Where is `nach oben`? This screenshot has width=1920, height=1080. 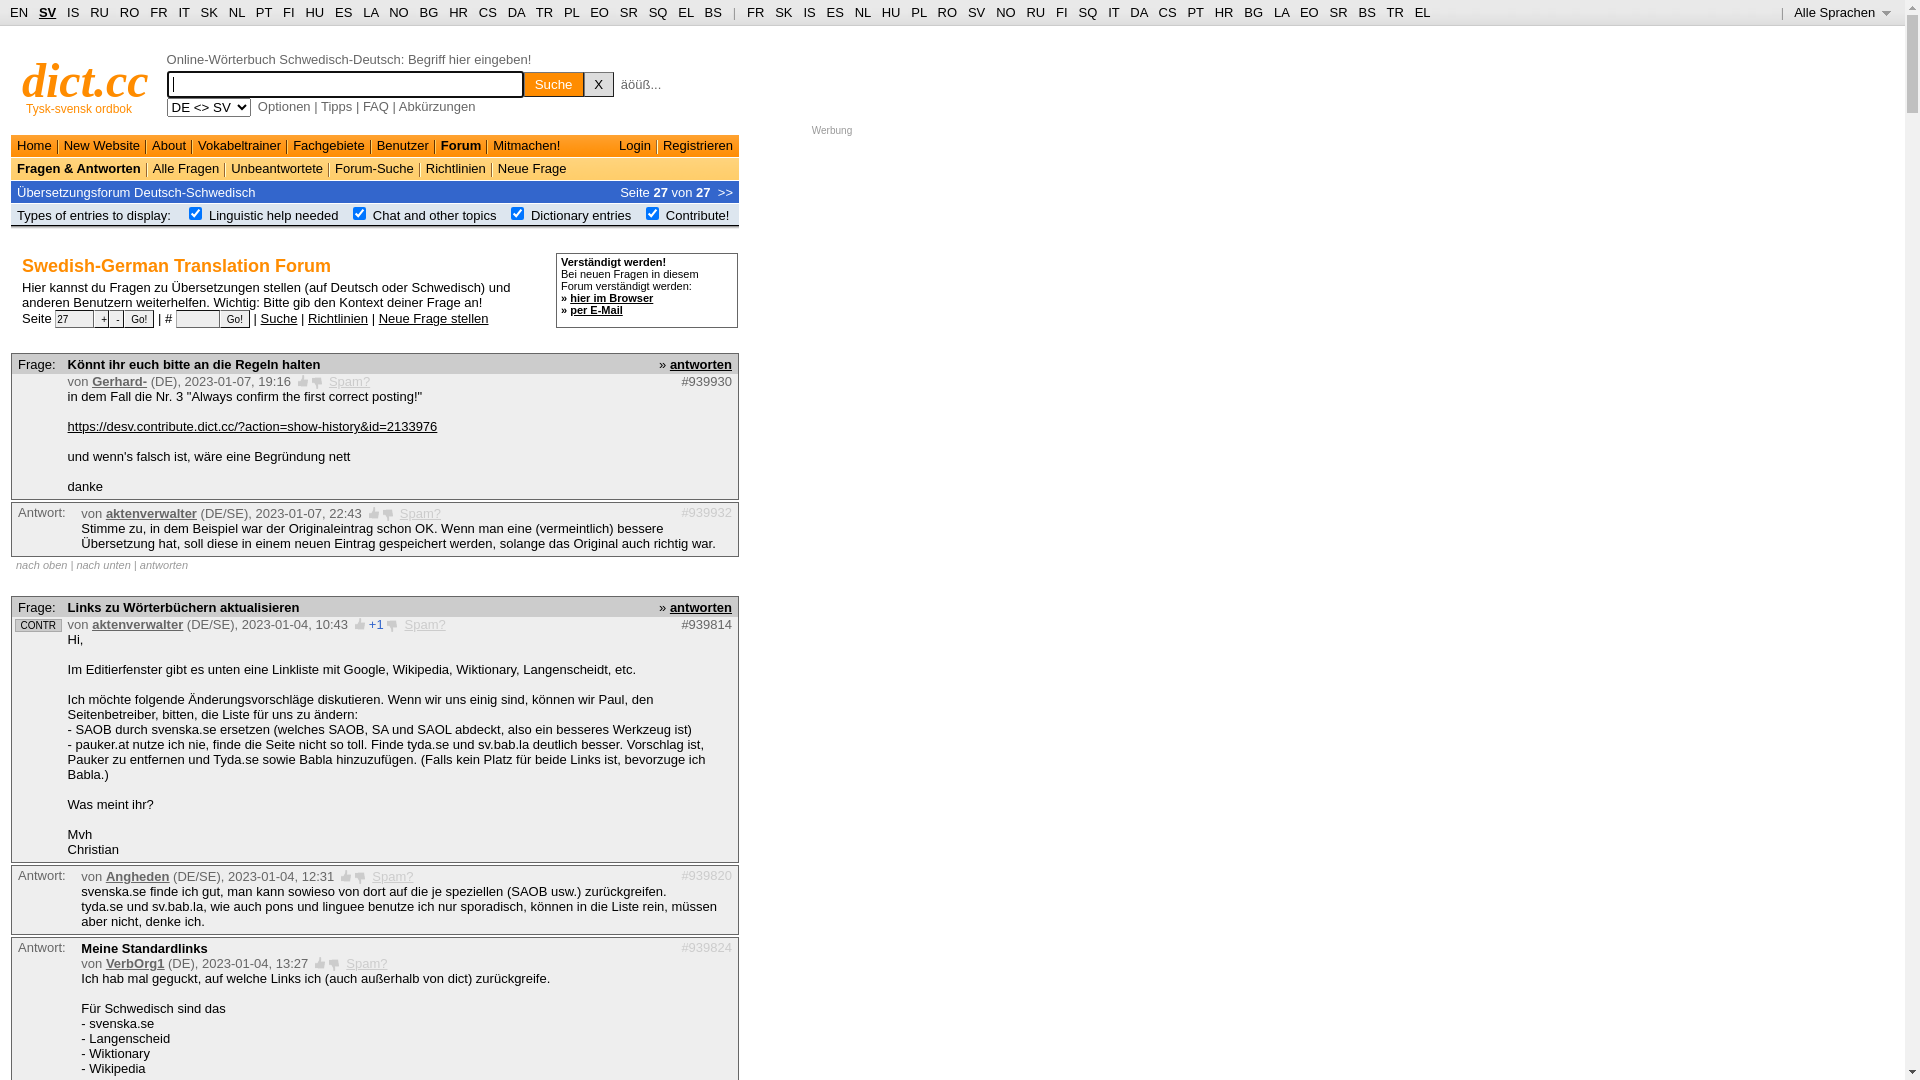 nach oben is located at coordinates (42, 565).